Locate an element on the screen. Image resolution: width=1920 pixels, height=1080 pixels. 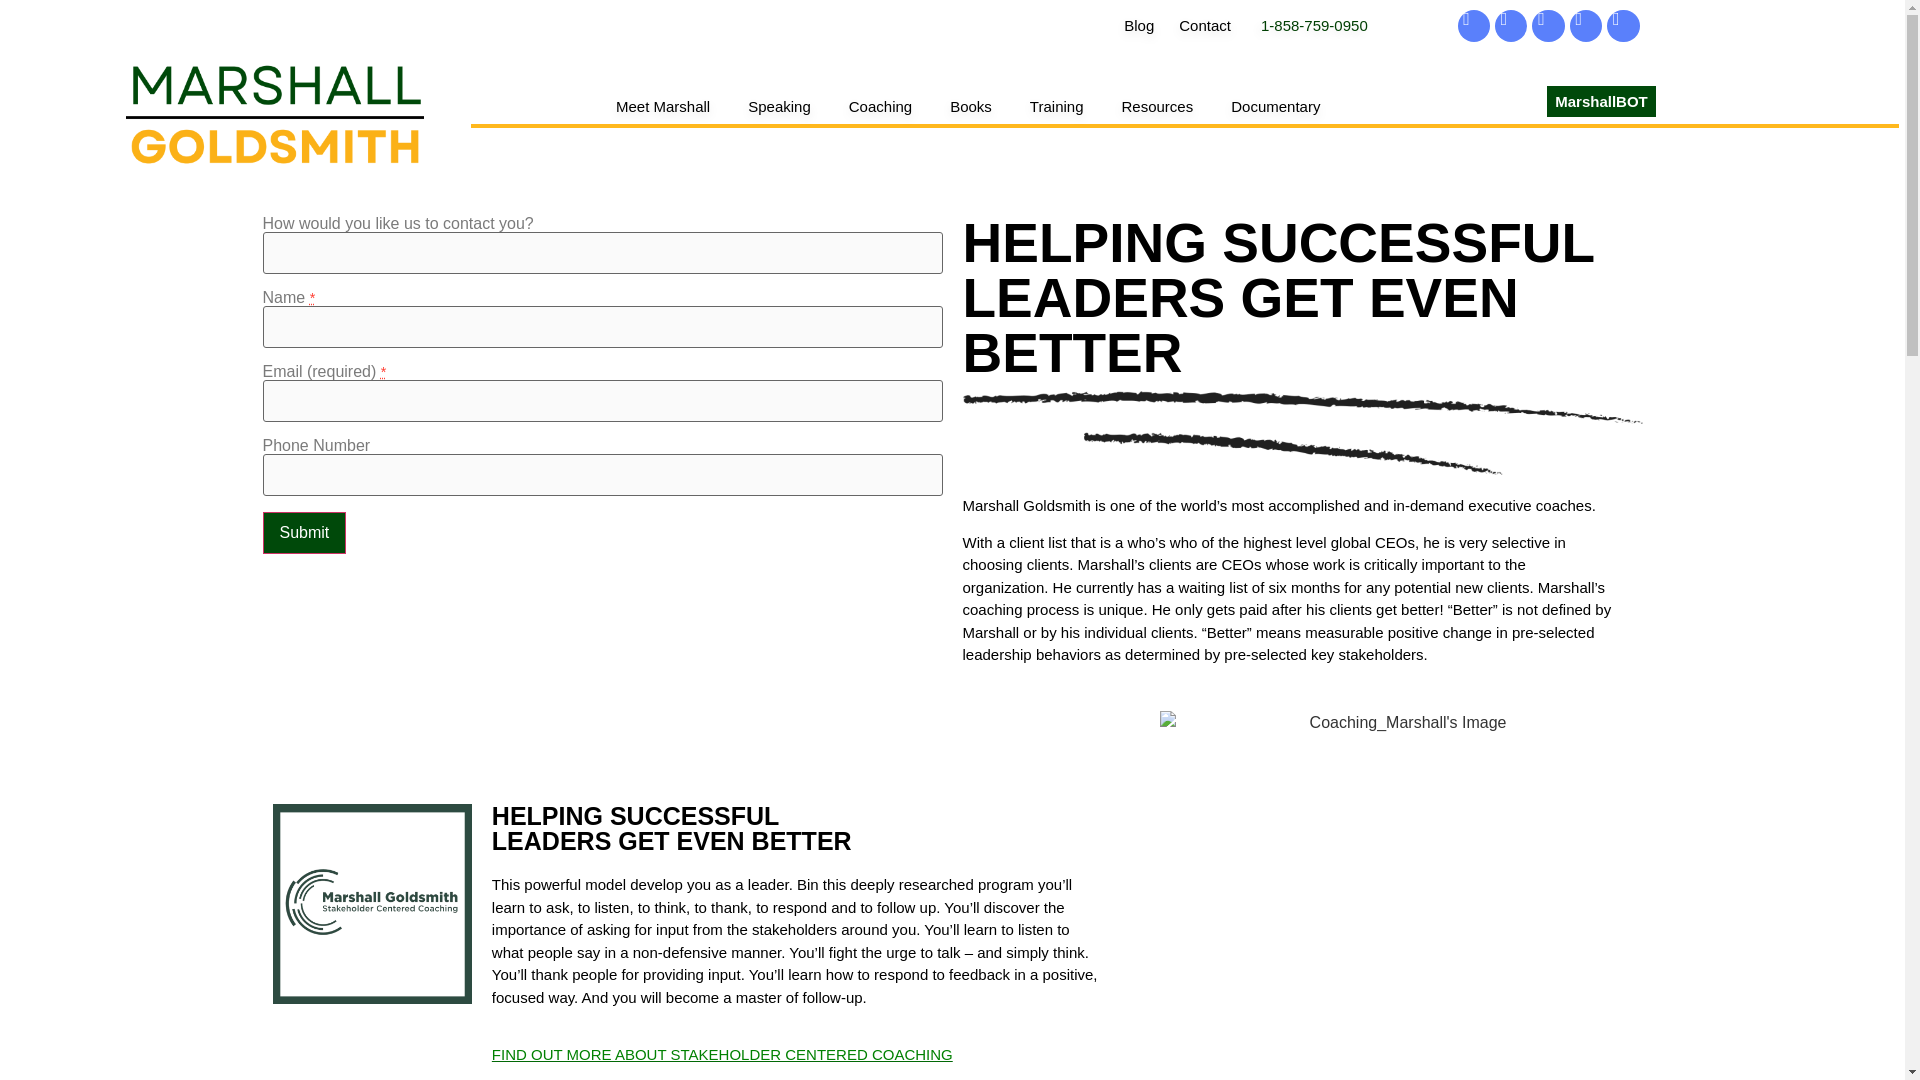
Submit is located at coordinates (303, 532).